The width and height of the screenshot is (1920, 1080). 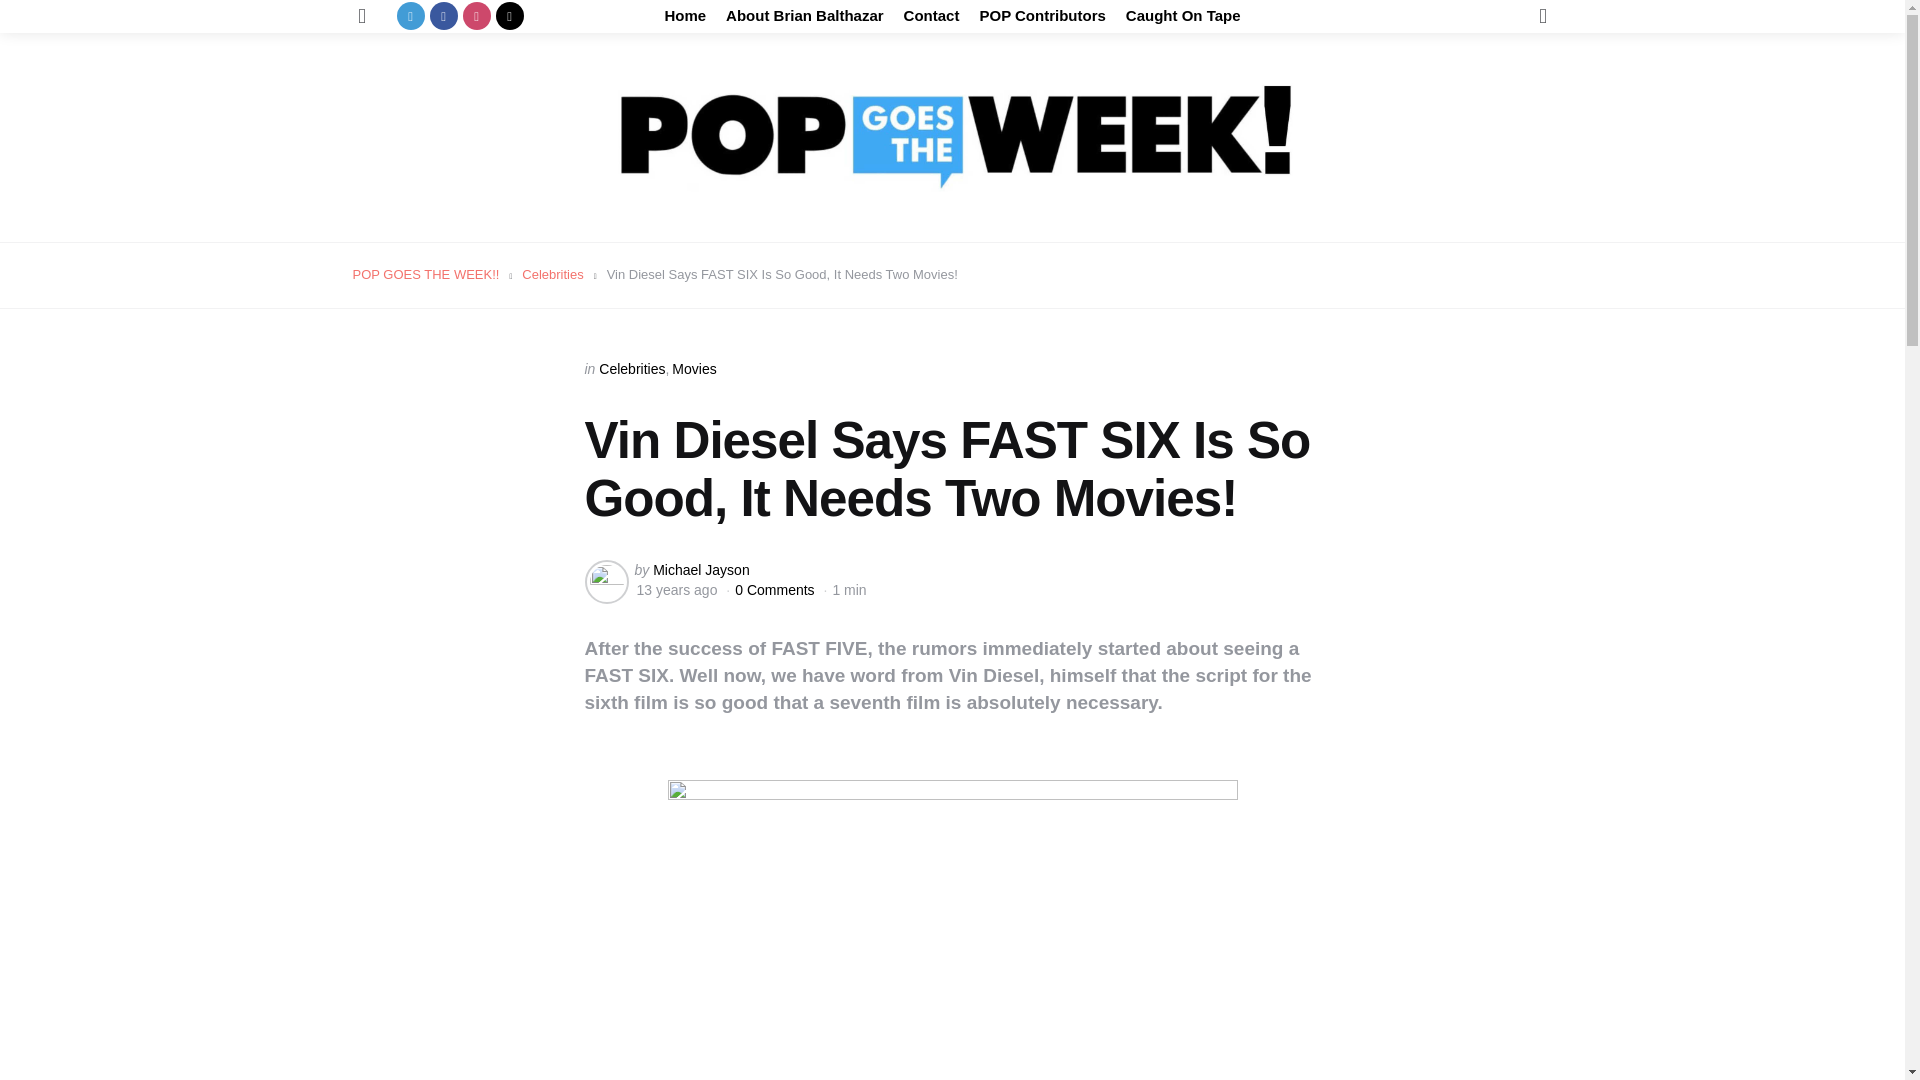 I want to click on Movies, so click(x=694, y=368).